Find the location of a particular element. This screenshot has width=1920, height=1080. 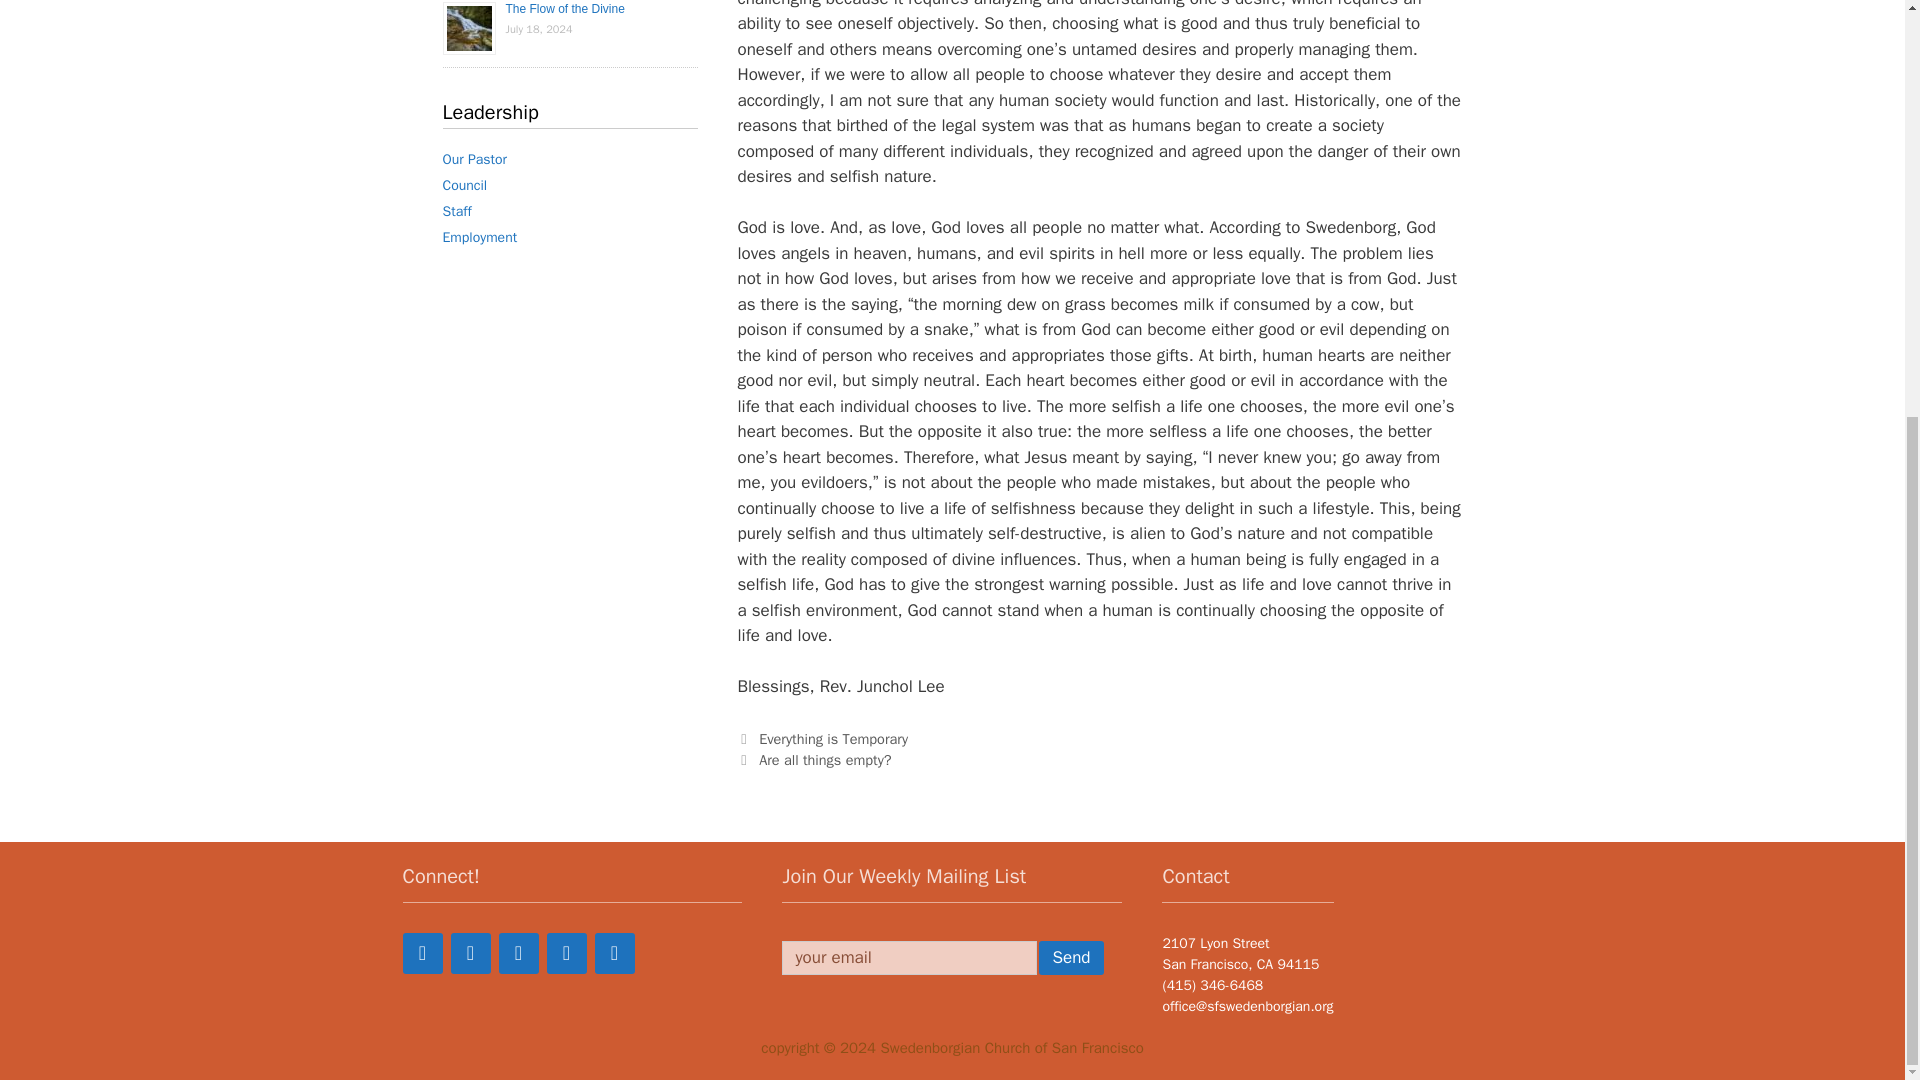

Twitter is located at coordinates (469, 954).